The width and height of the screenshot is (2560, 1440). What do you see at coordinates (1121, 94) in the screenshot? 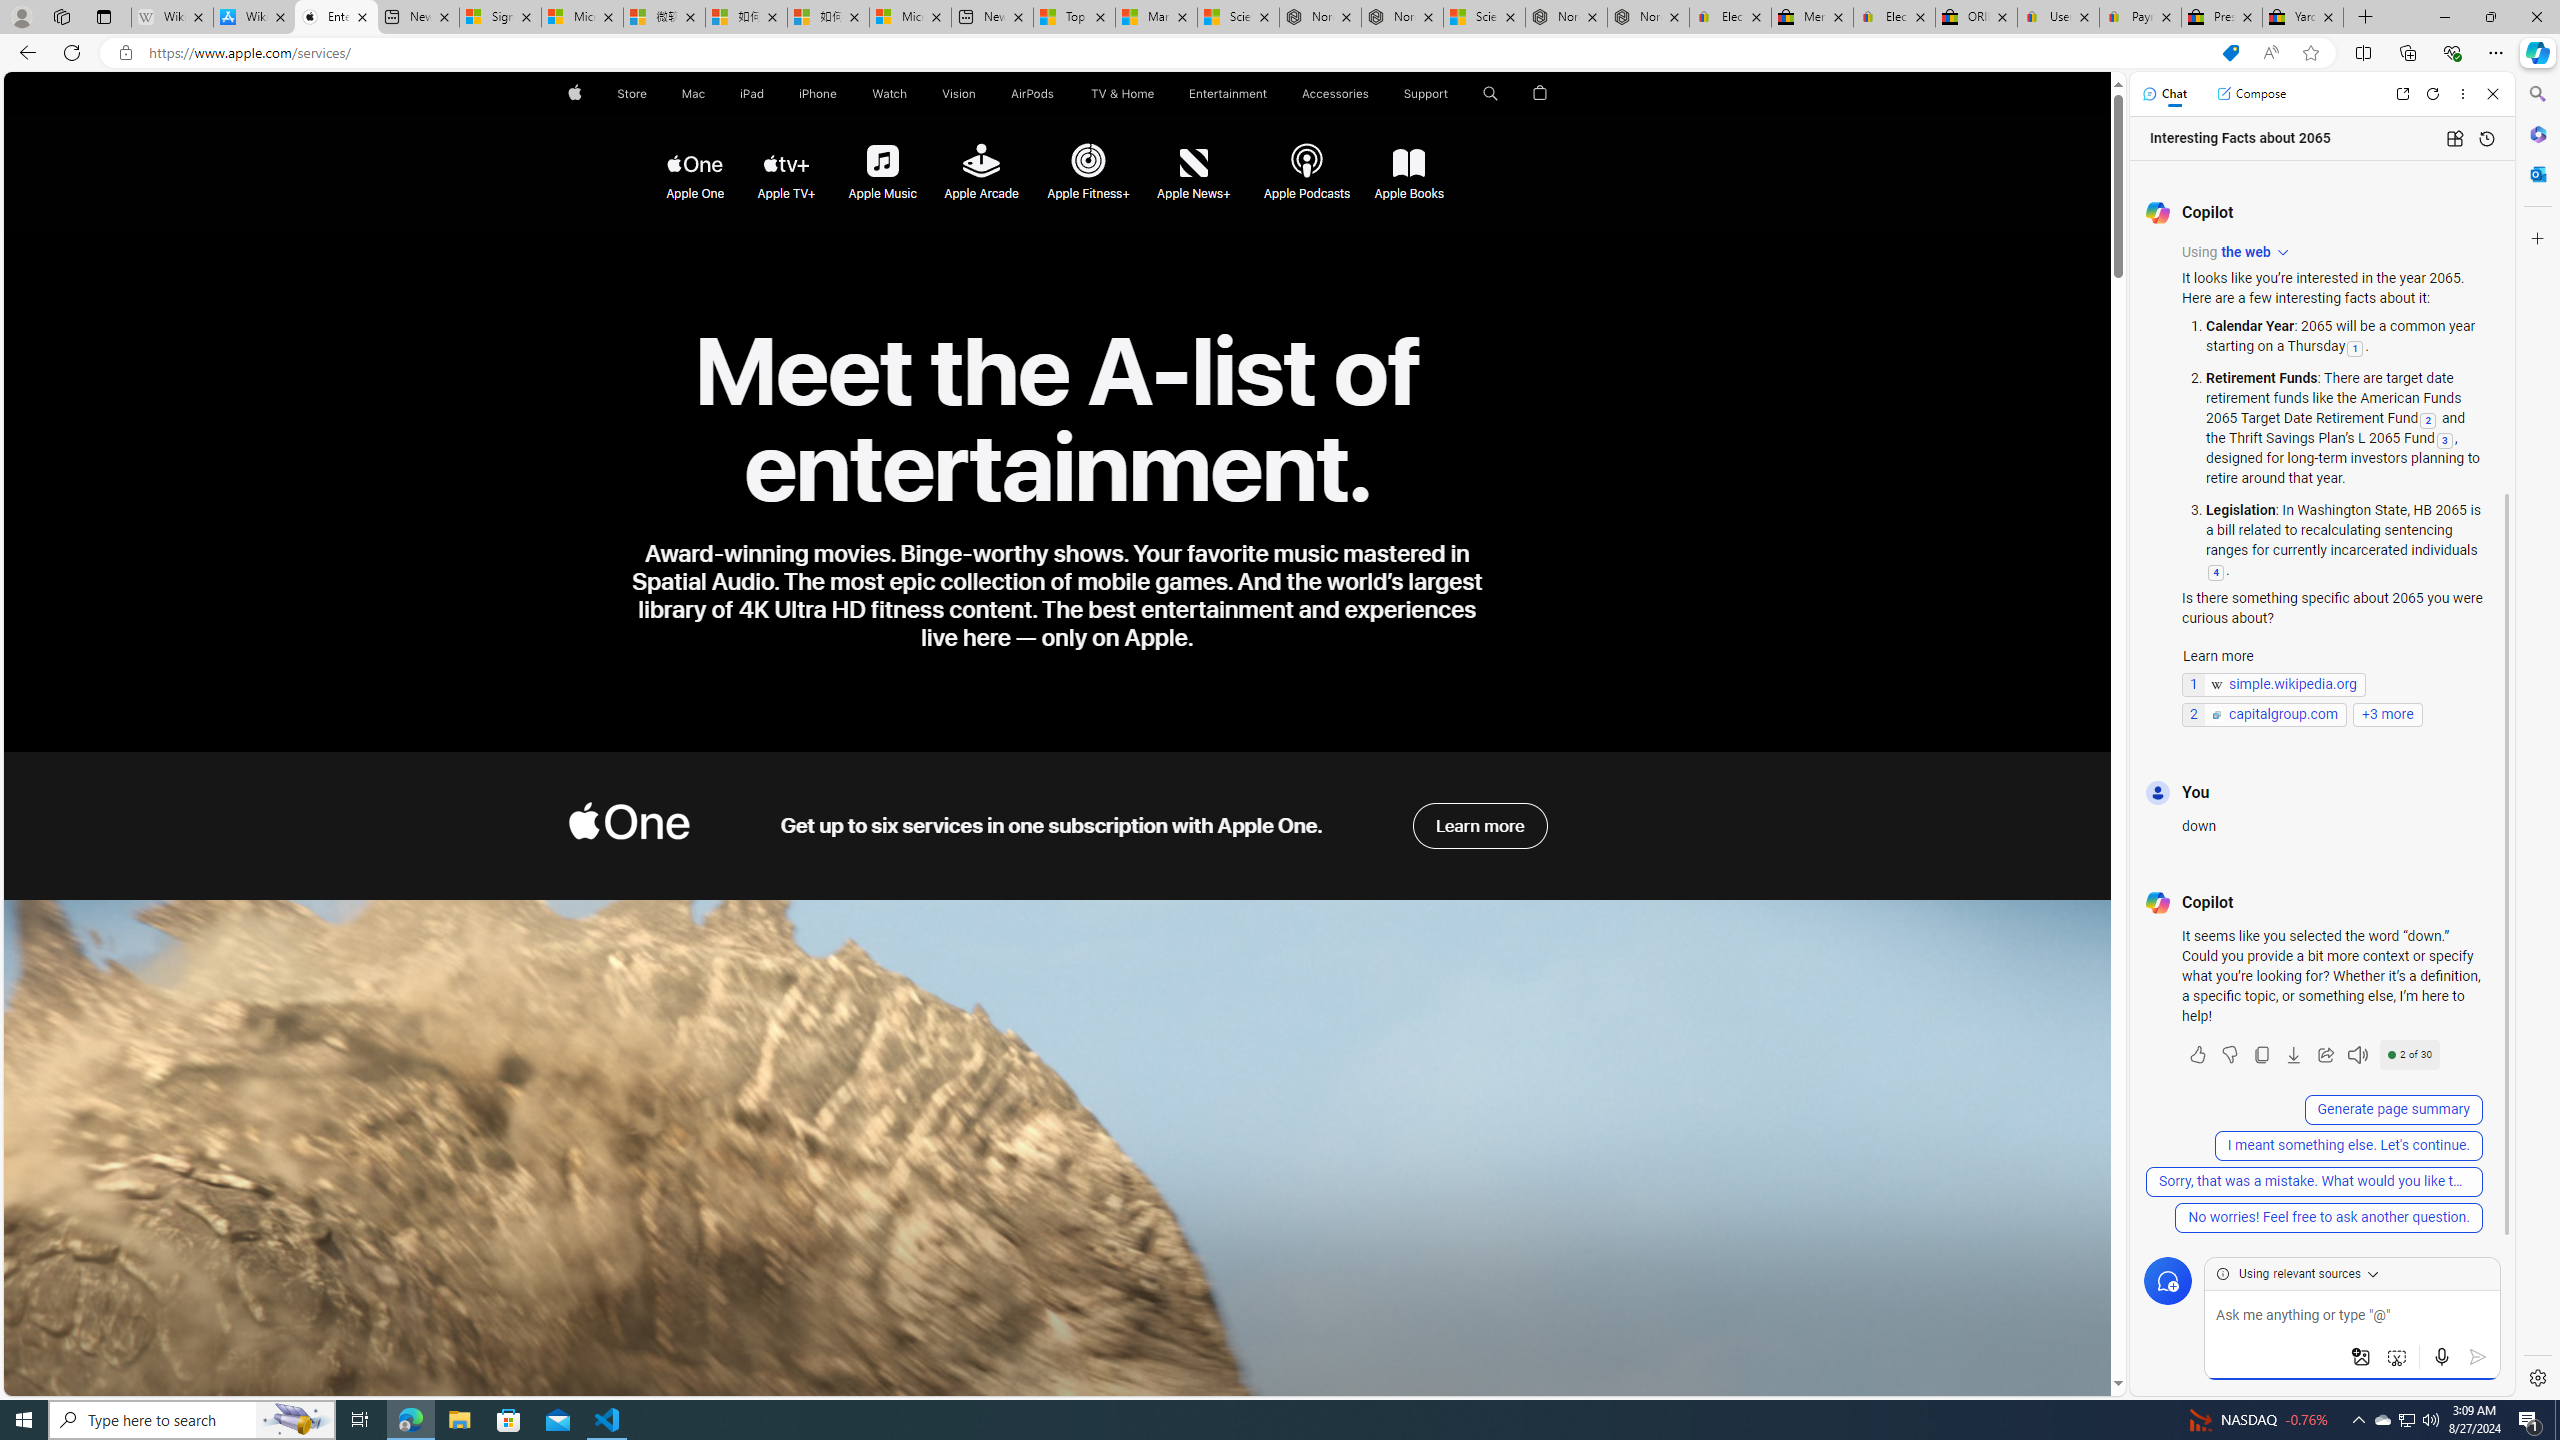
I see `TV and Home` at bounding box center [1121, 94].